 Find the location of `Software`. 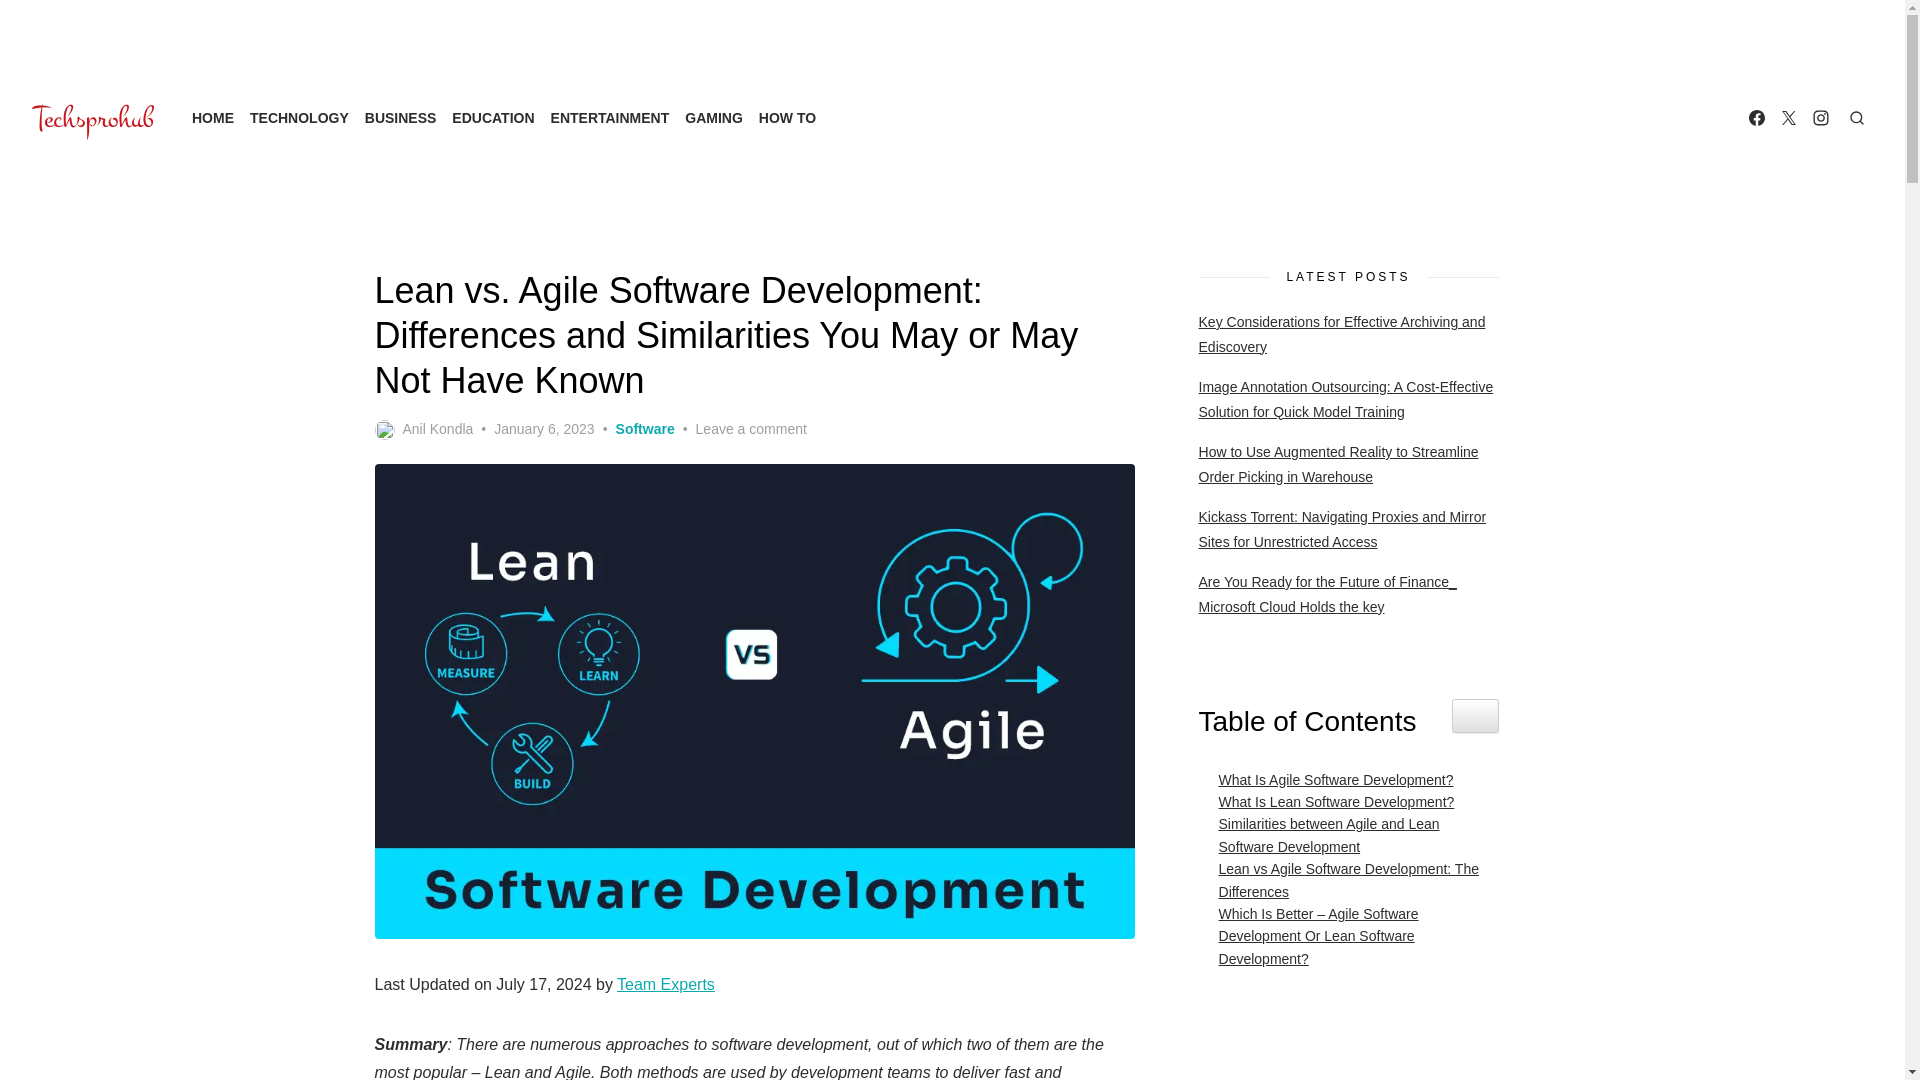

Software is located at coordinates (646, 429).